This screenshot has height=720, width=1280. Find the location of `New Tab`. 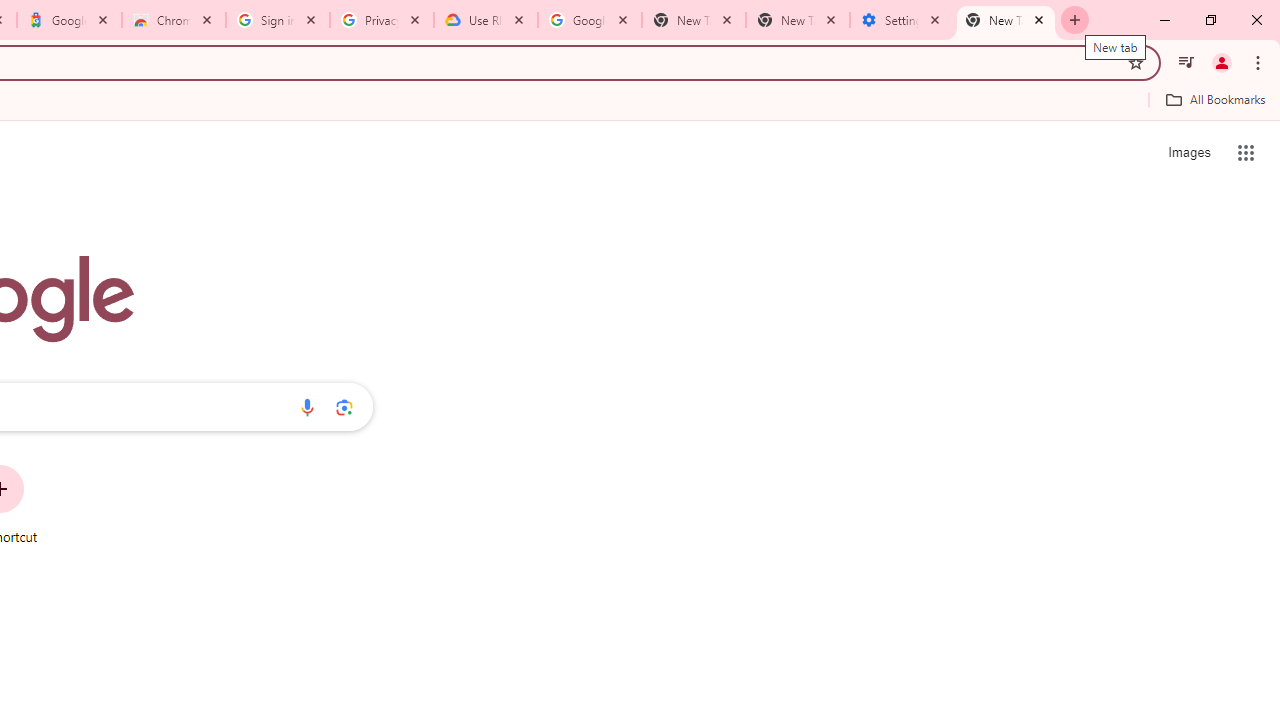

New Tab is located at coordinates (798, 20).